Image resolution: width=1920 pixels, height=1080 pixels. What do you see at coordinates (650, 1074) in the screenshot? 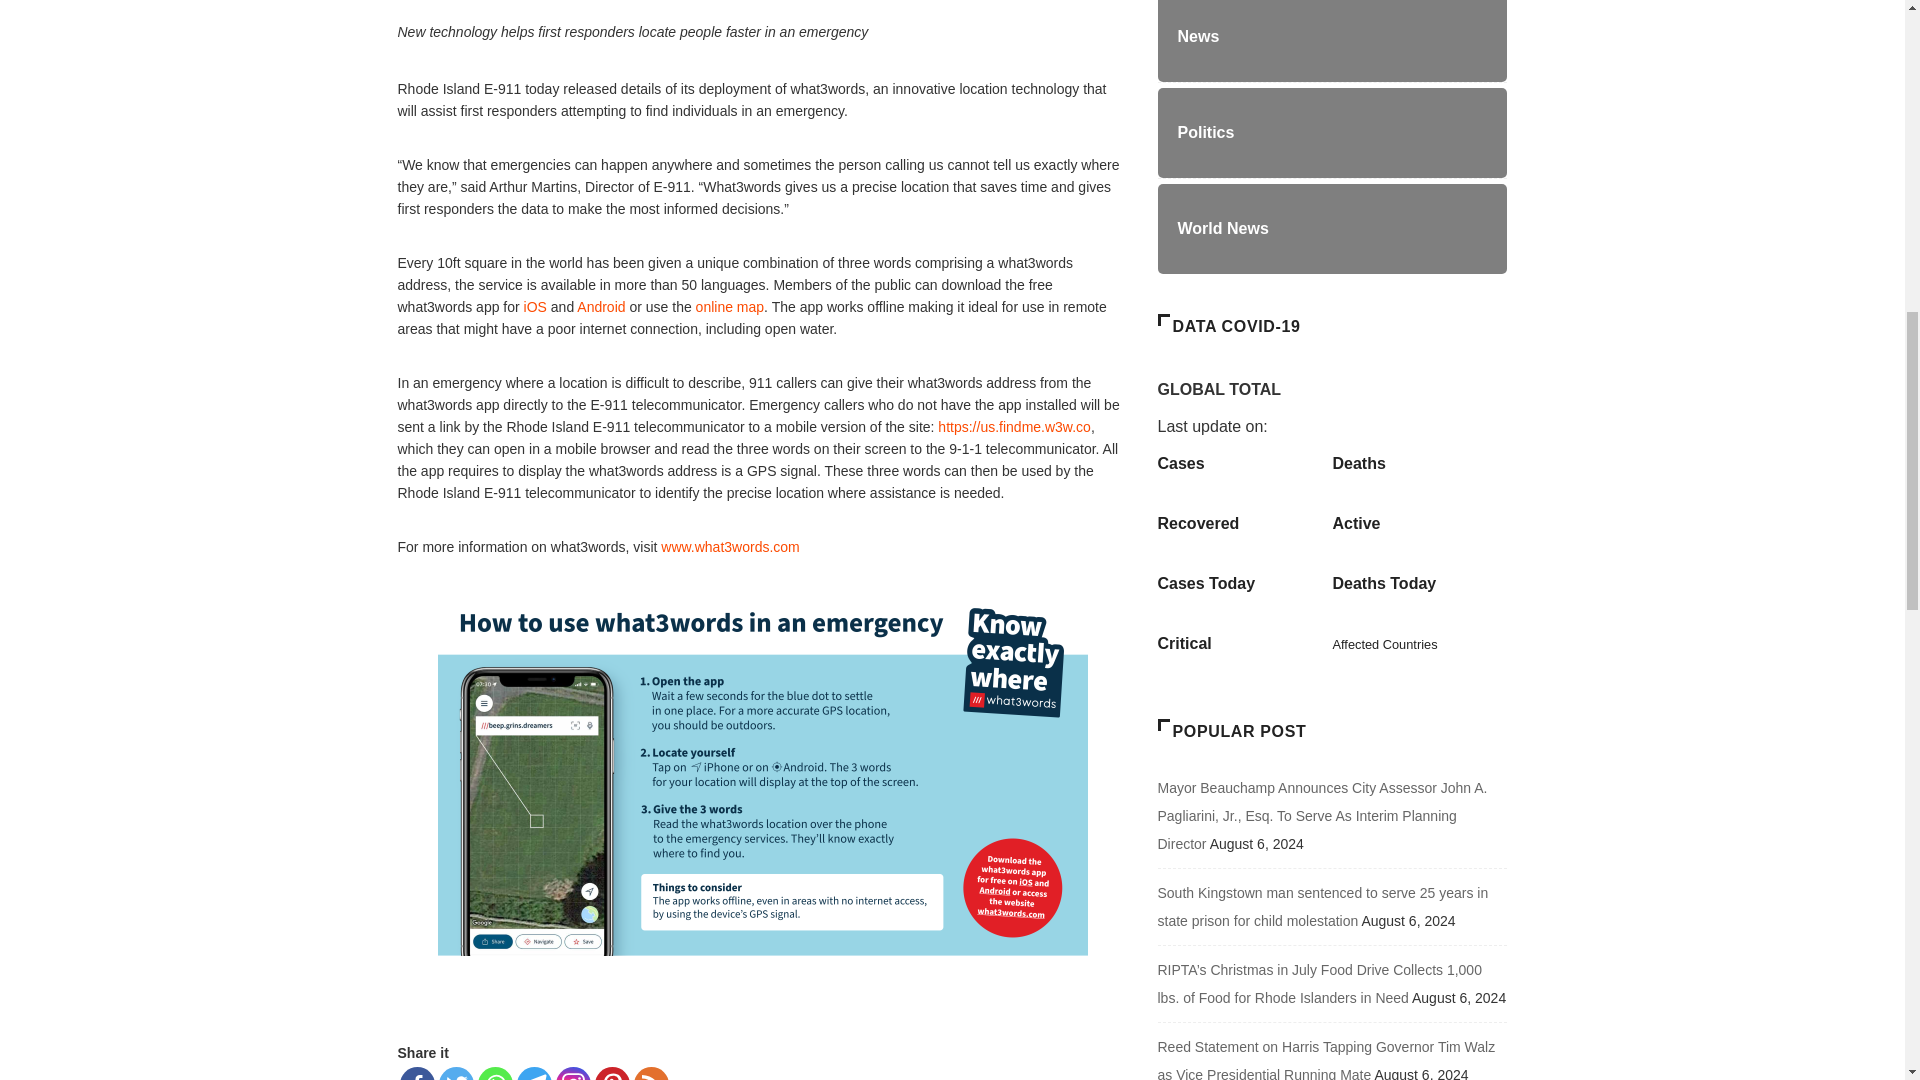
I see `RSS Feed` at bounding box center [650, 1074].